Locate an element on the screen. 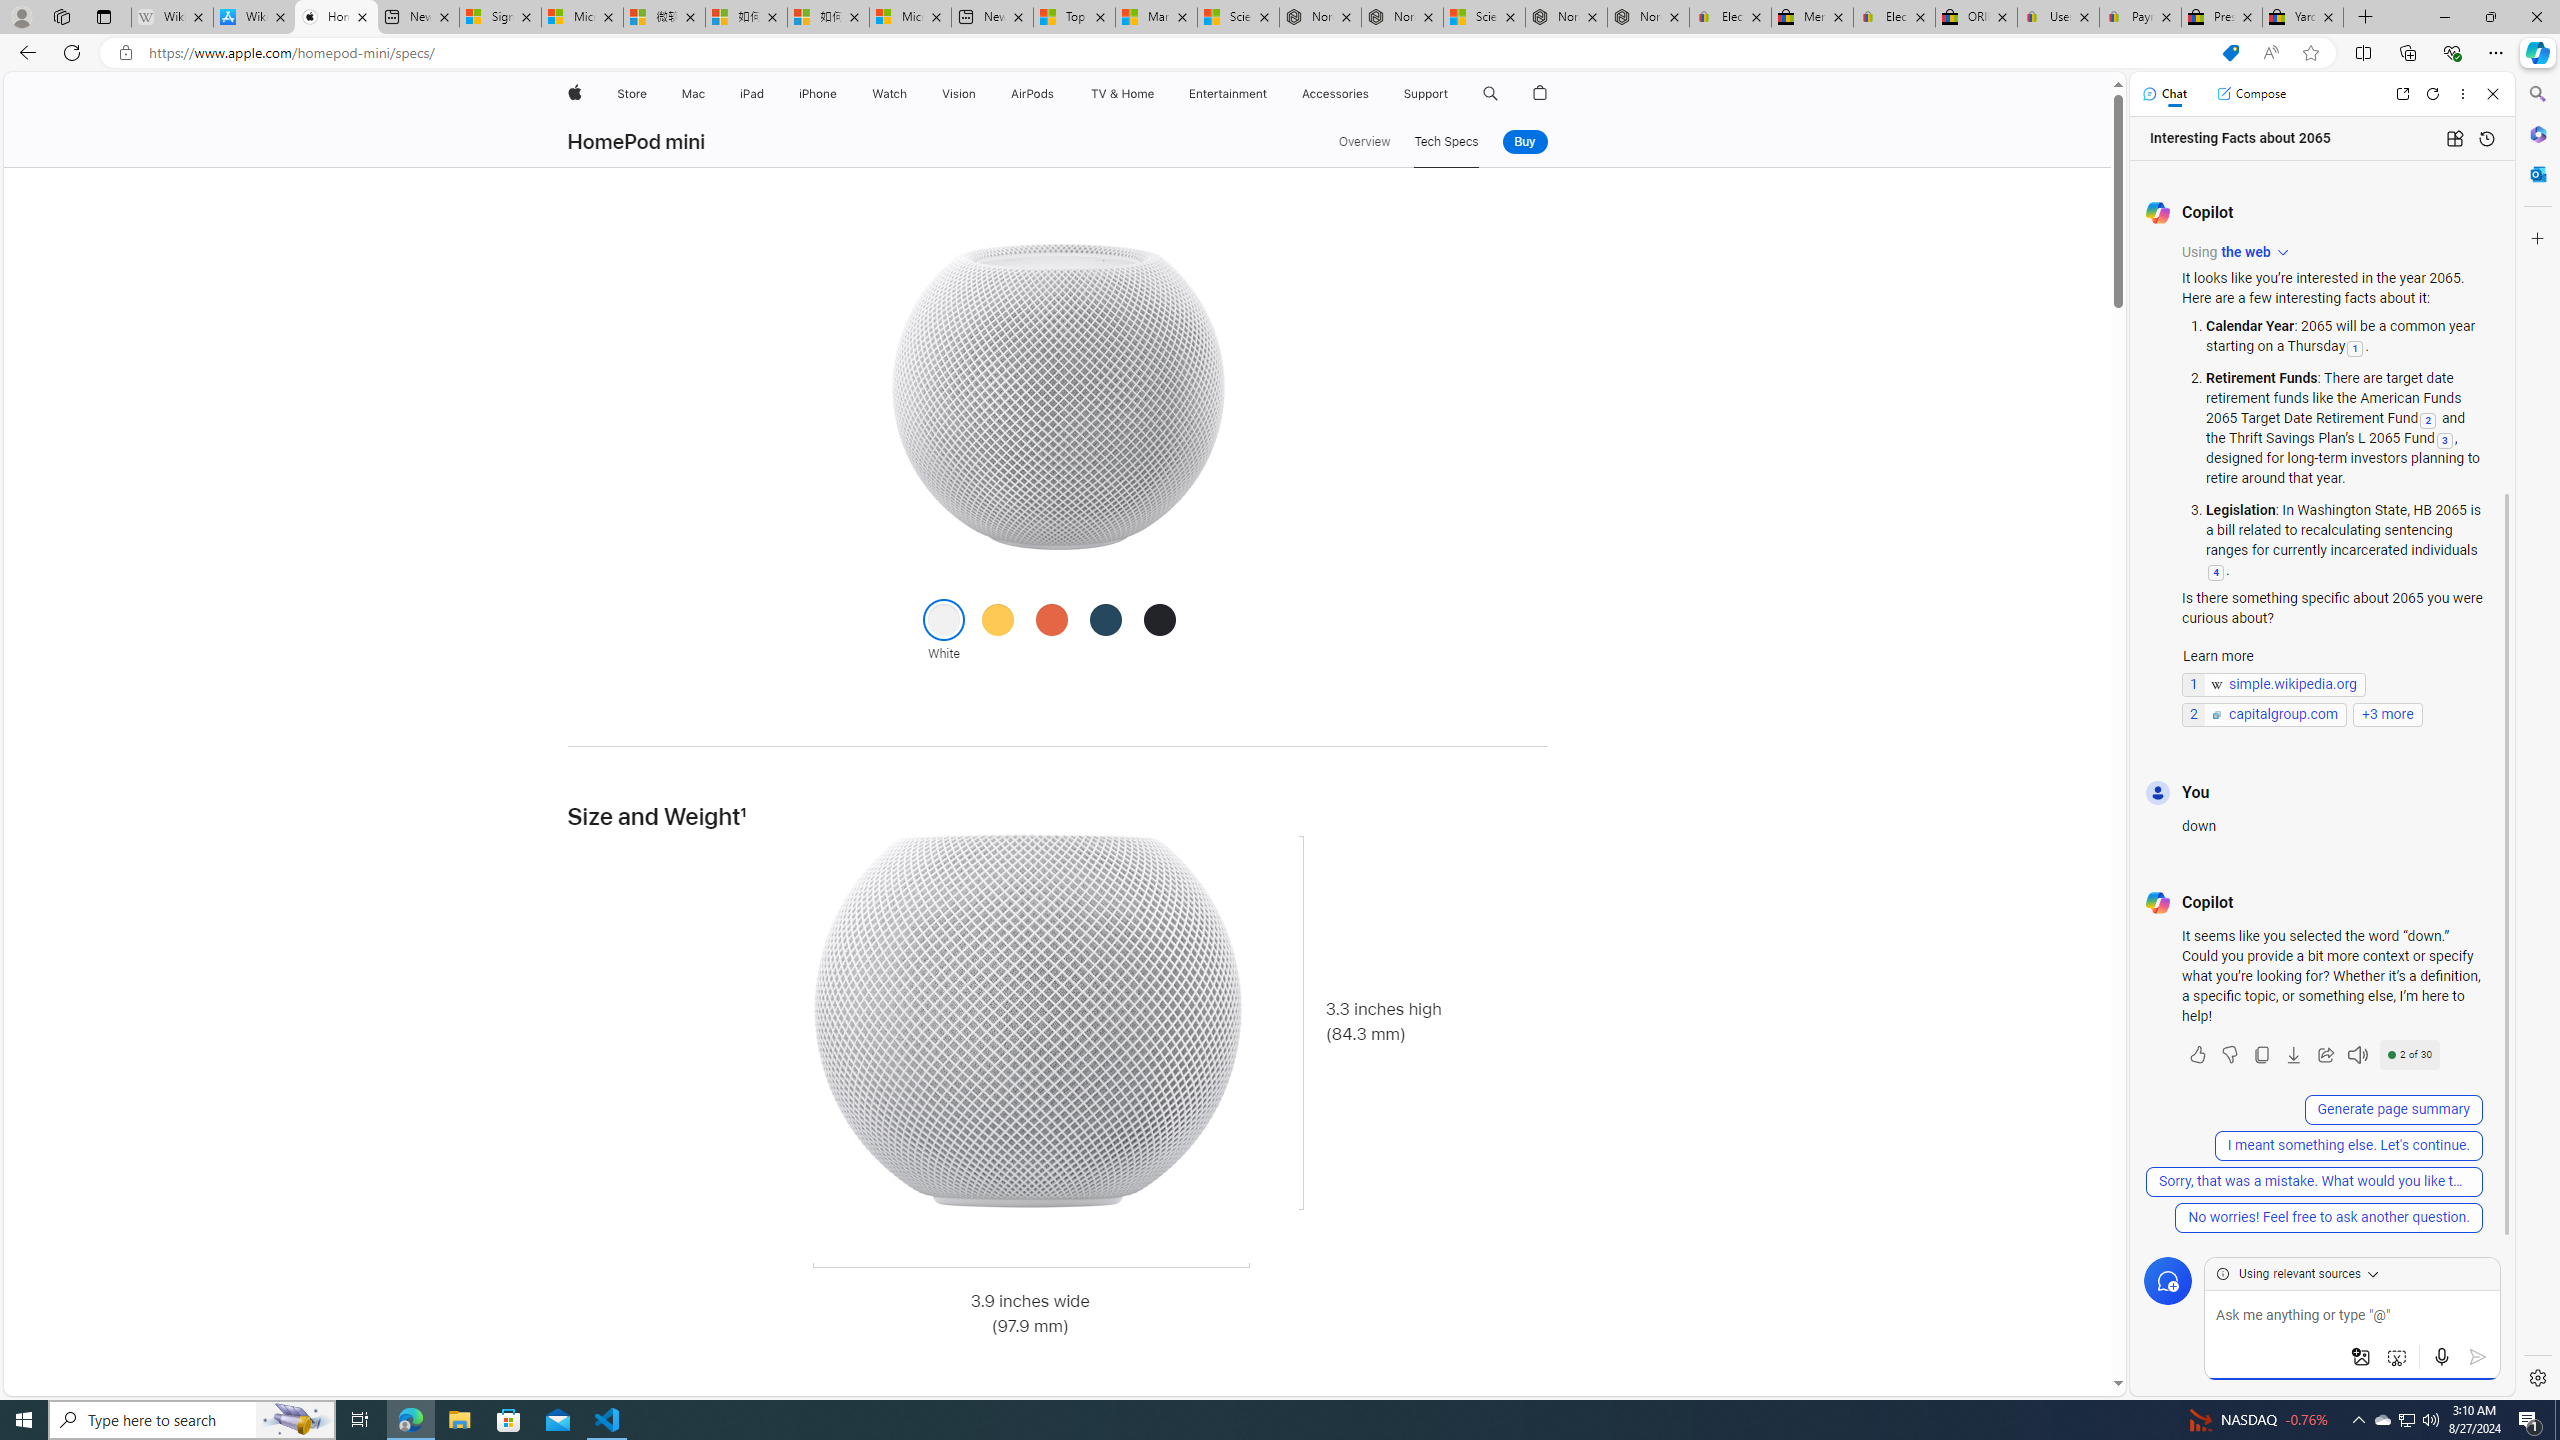  Support menu is located at coordinates (1452, 94).